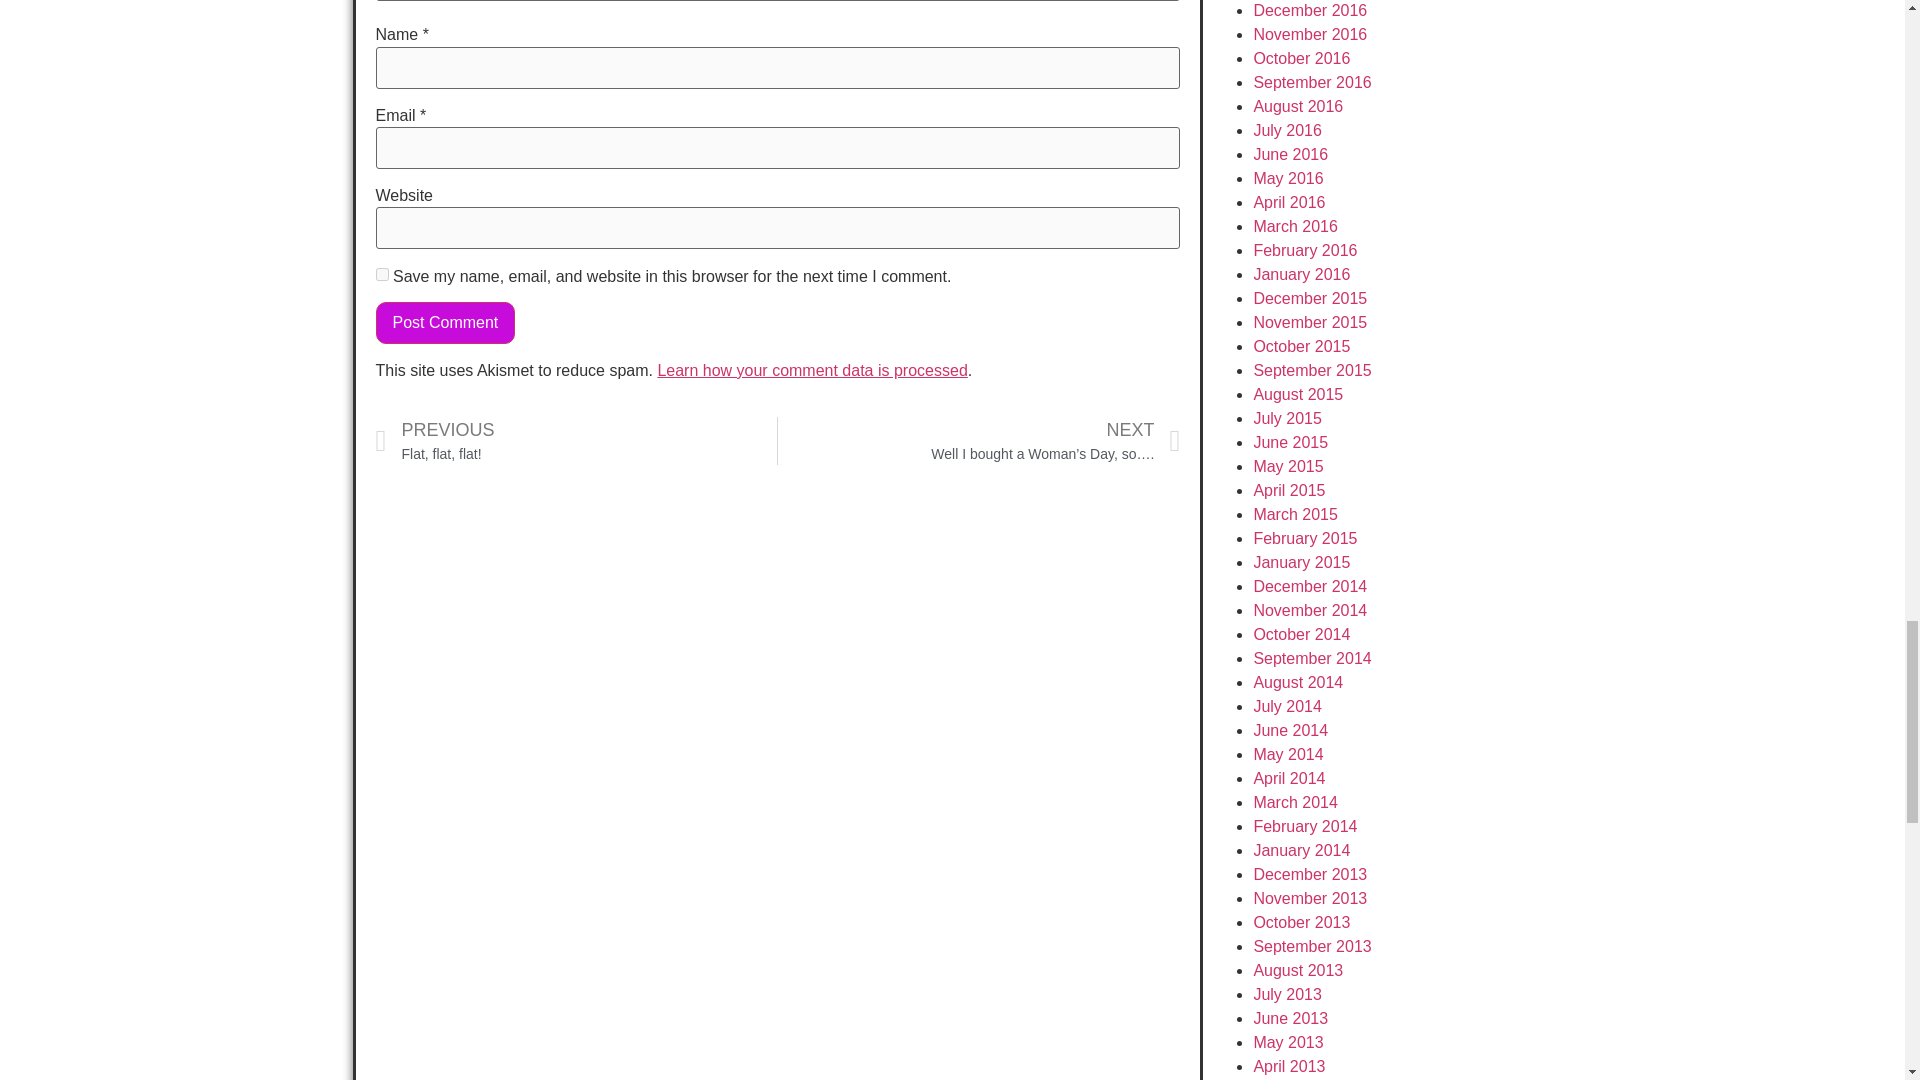 This screenshot has width=1920, height=1080. What do you see at coordinates (812, 370) in the screenshot?
I see `Learn how your comment data is processed` at bounding box center [812, 370].